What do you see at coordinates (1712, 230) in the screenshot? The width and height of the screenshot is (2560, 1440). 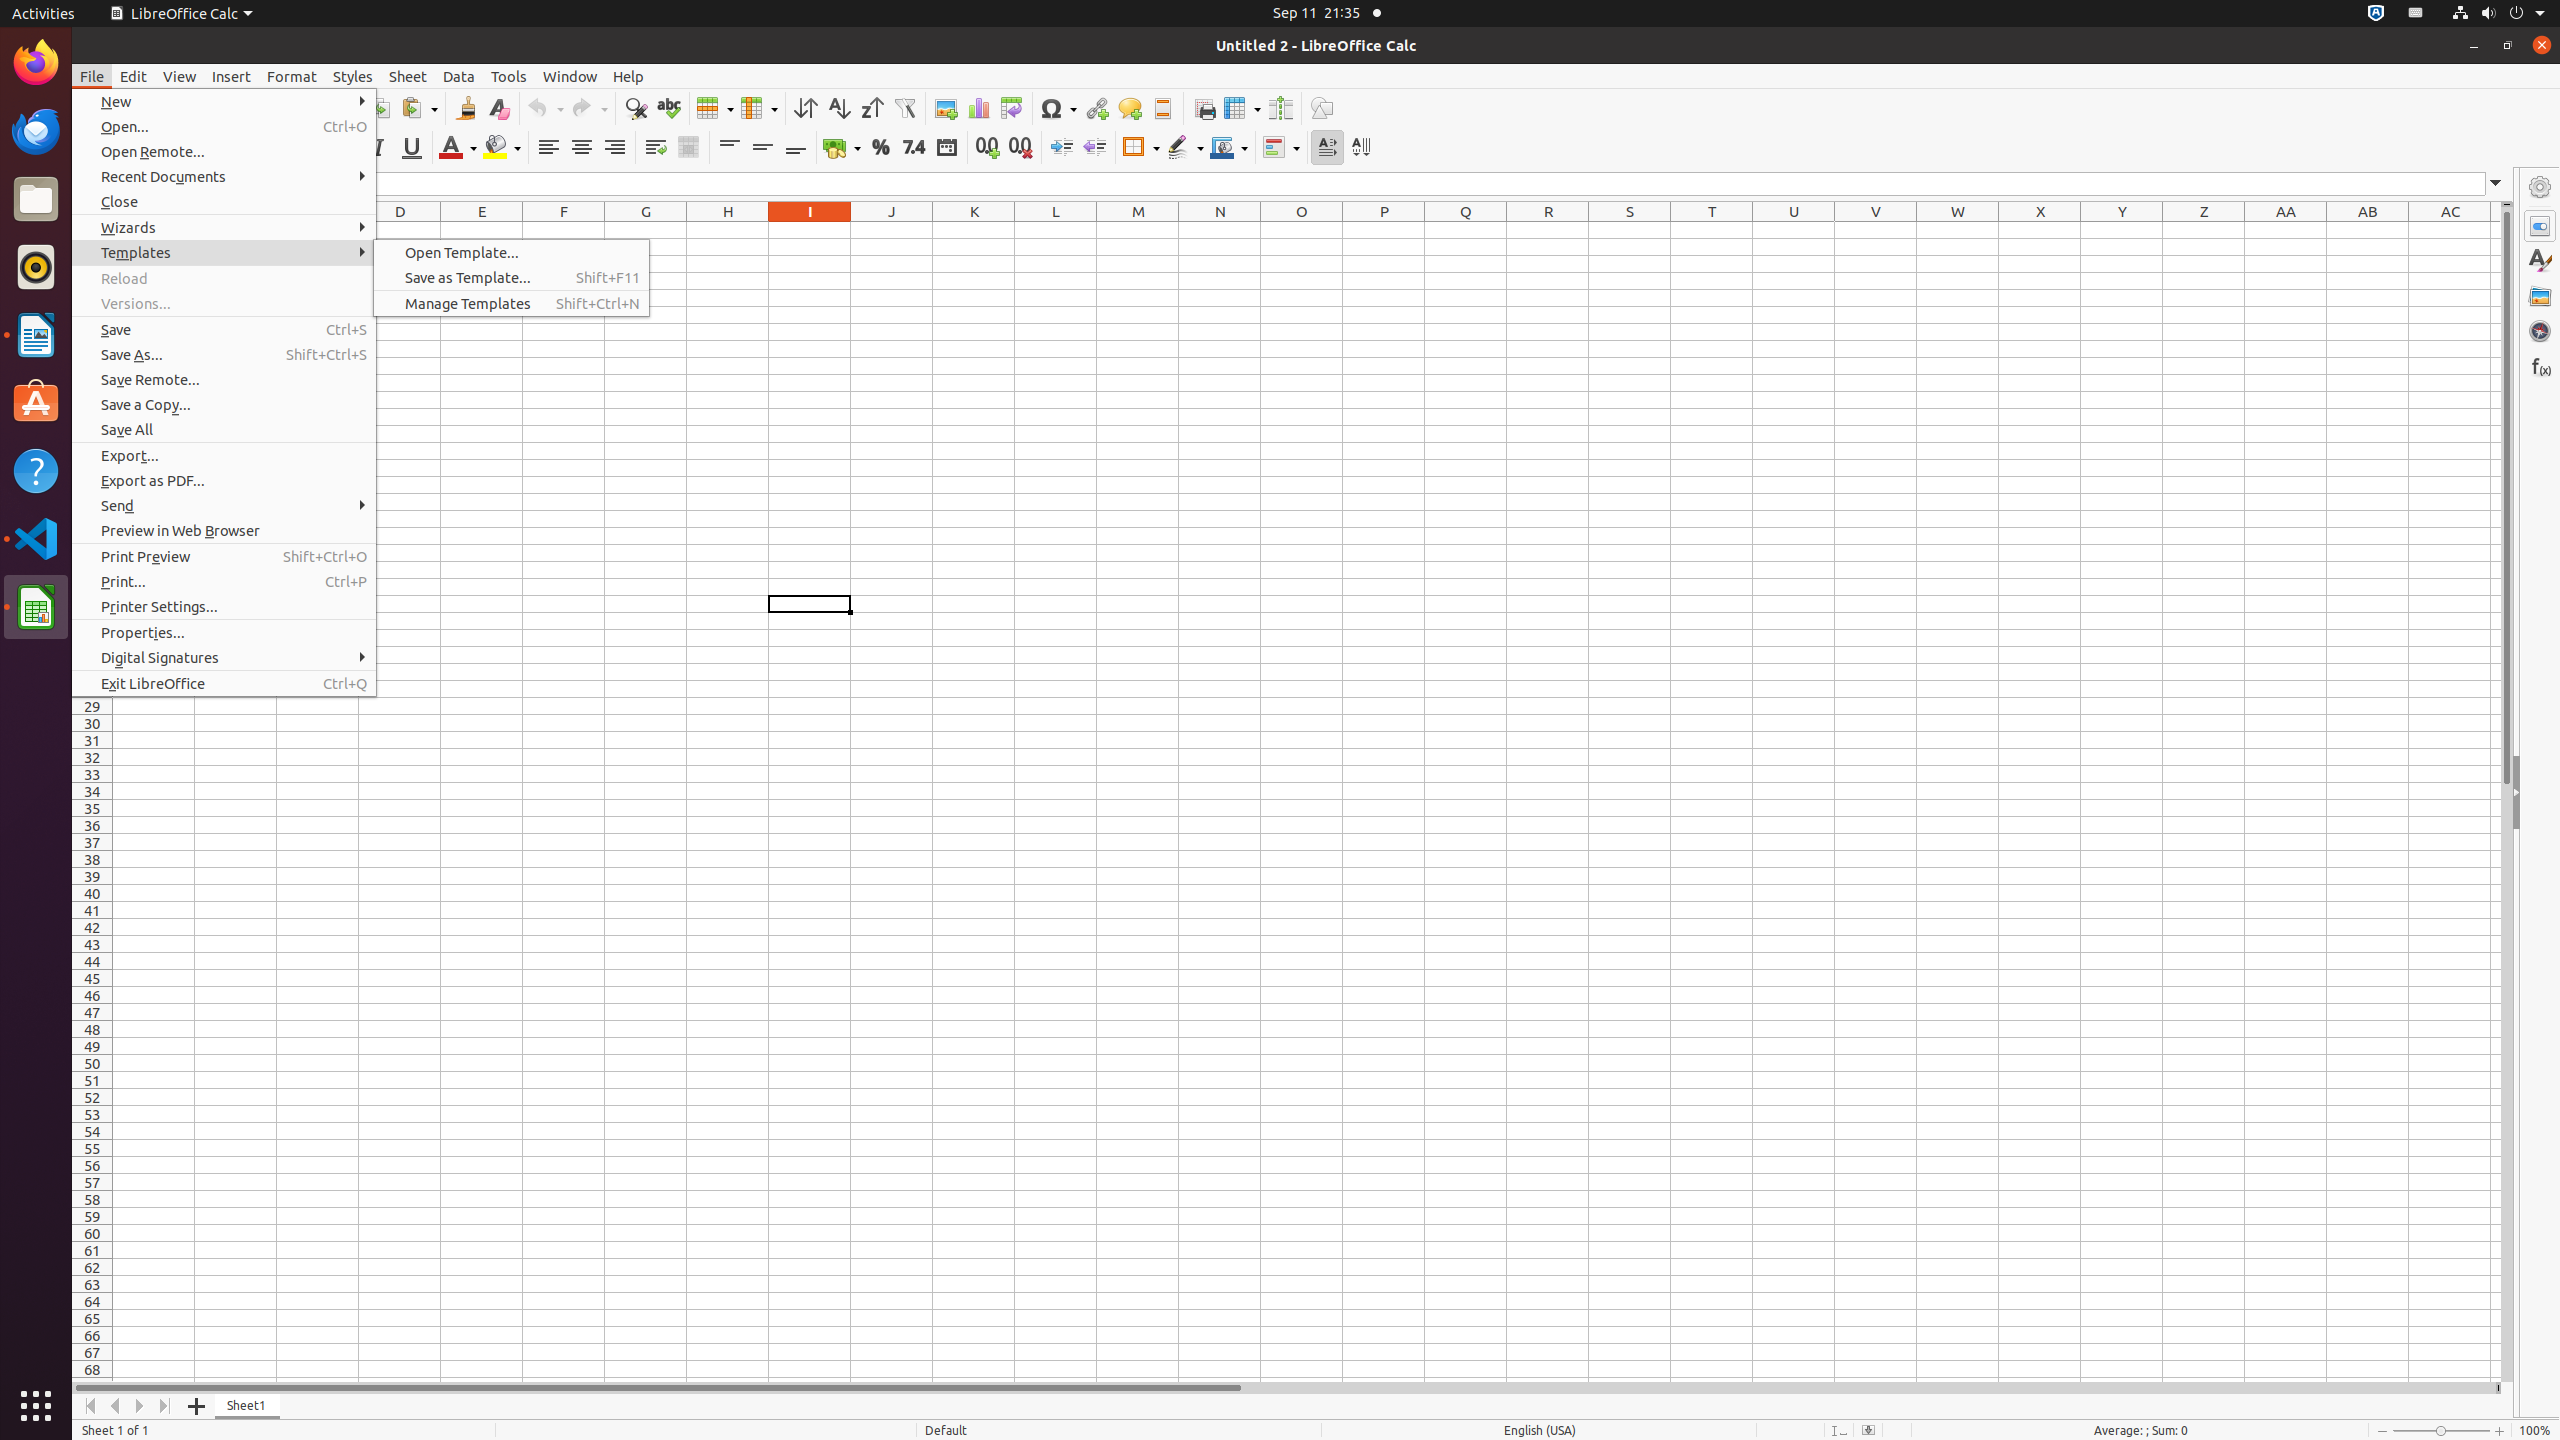 I see `T1` at bounding box center [1712, 230].